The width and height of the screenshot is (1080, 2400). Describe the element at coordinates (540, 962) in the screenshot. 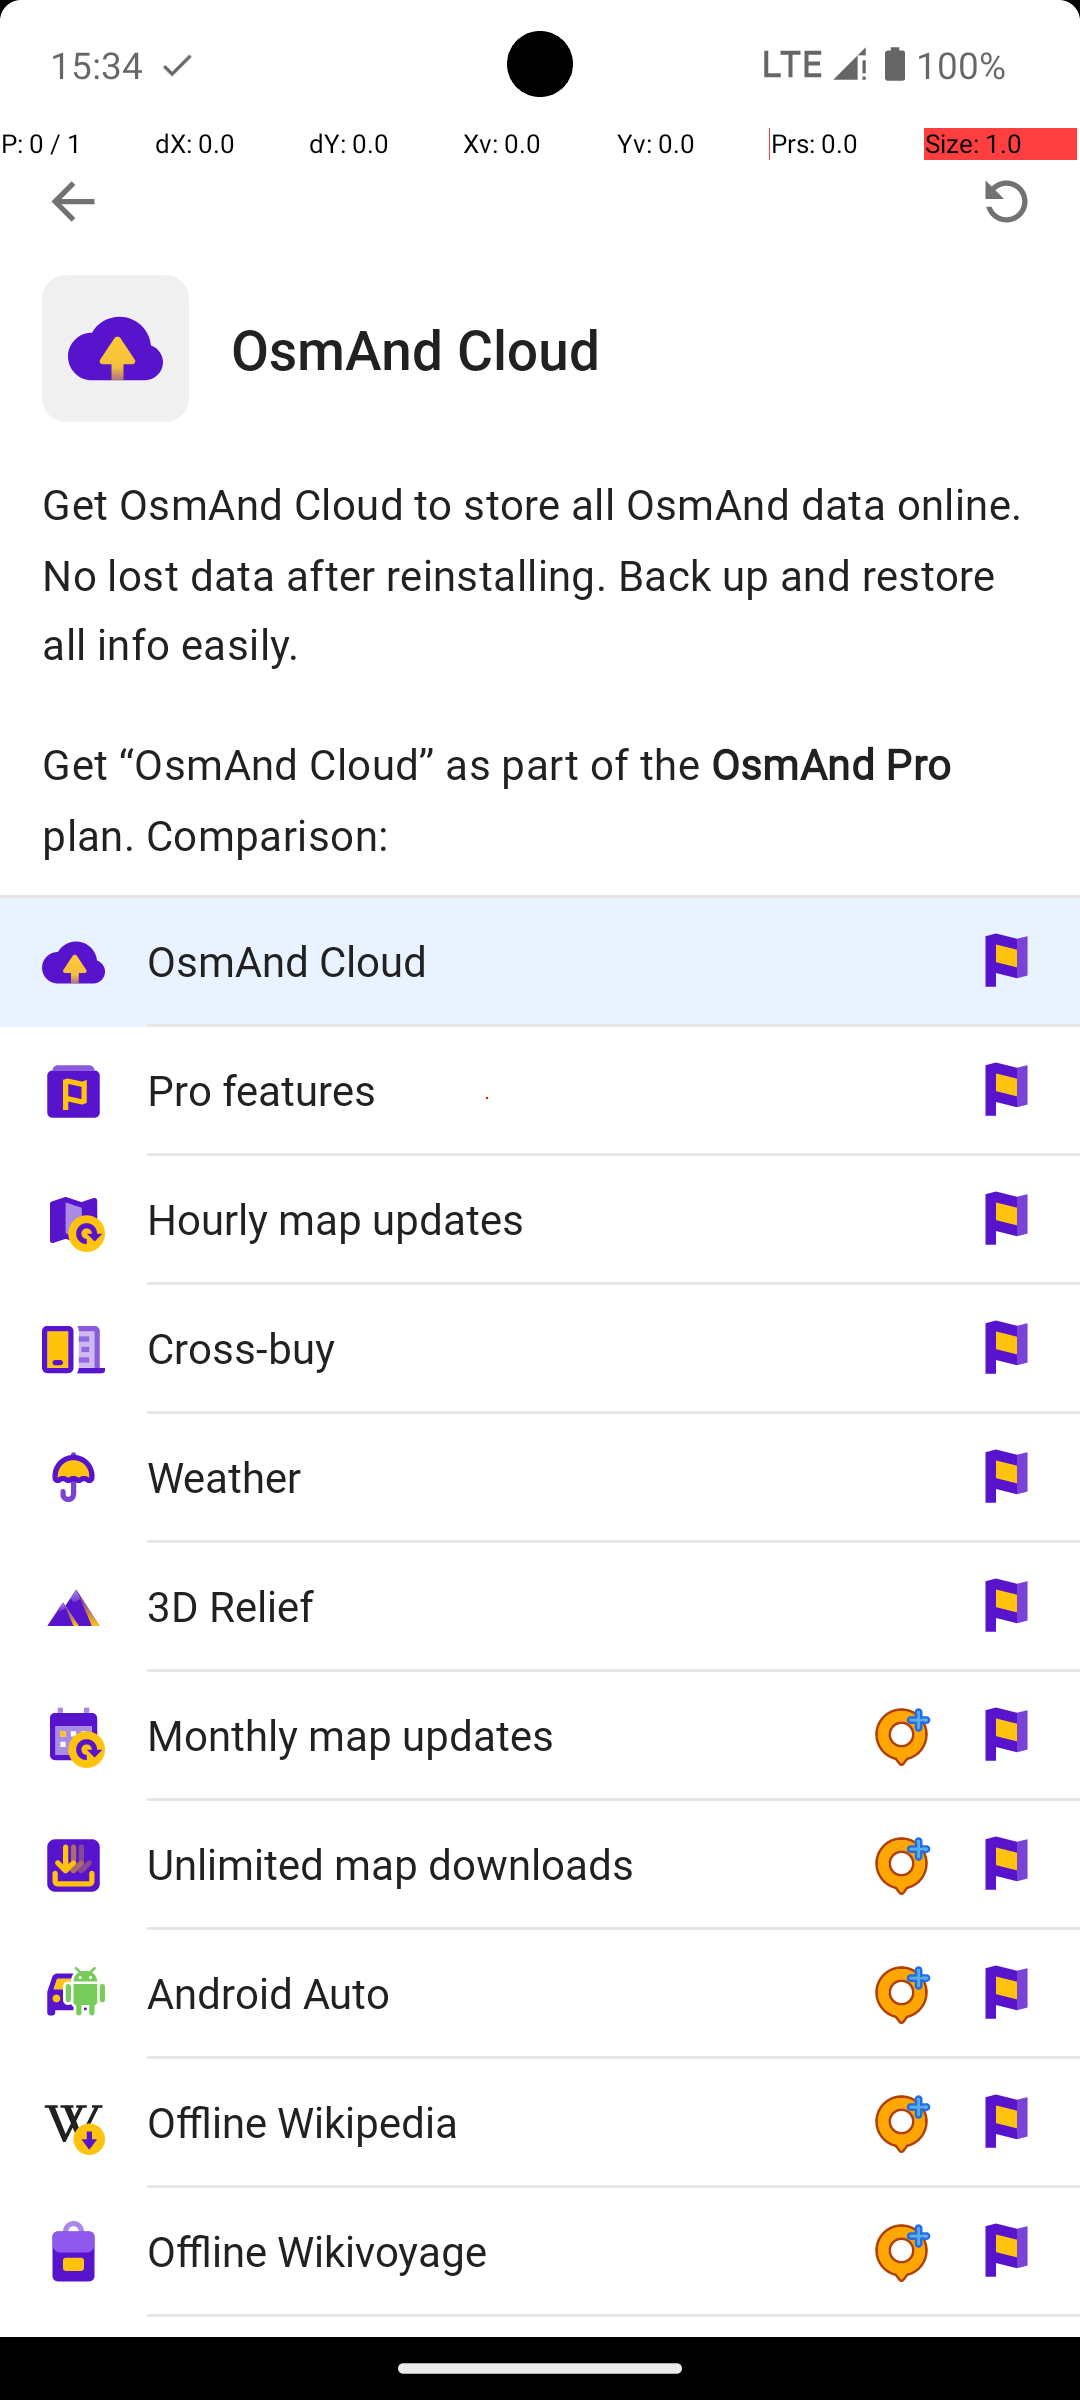

I see `OsmAnd Cloud available as part of the OsmAnd Pro plan` at that location.